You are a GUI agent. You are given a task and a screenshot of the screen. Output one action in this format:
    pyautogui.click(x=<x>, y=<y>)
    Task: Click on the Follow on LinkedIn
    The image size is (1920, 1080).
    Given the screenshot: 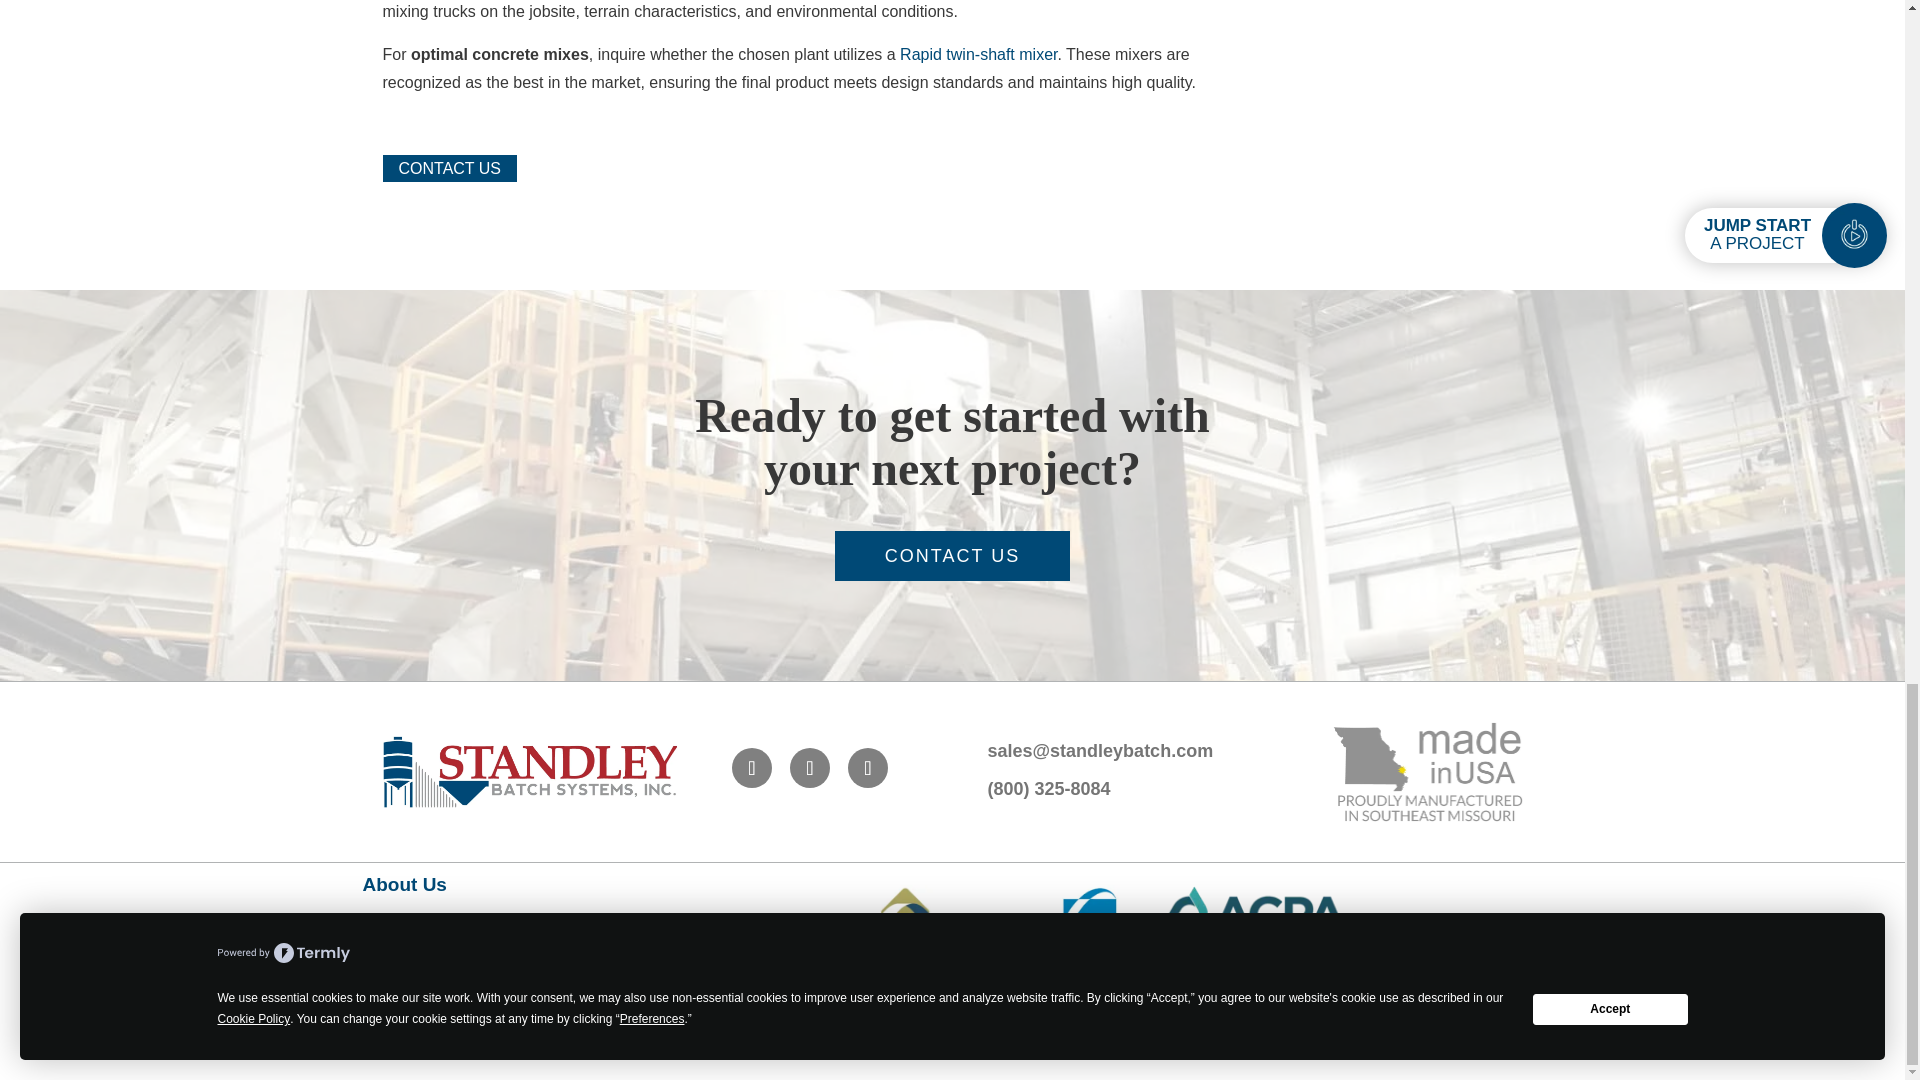 What is the action you would take?
    pyautogui.click(x=809, y=768)
    